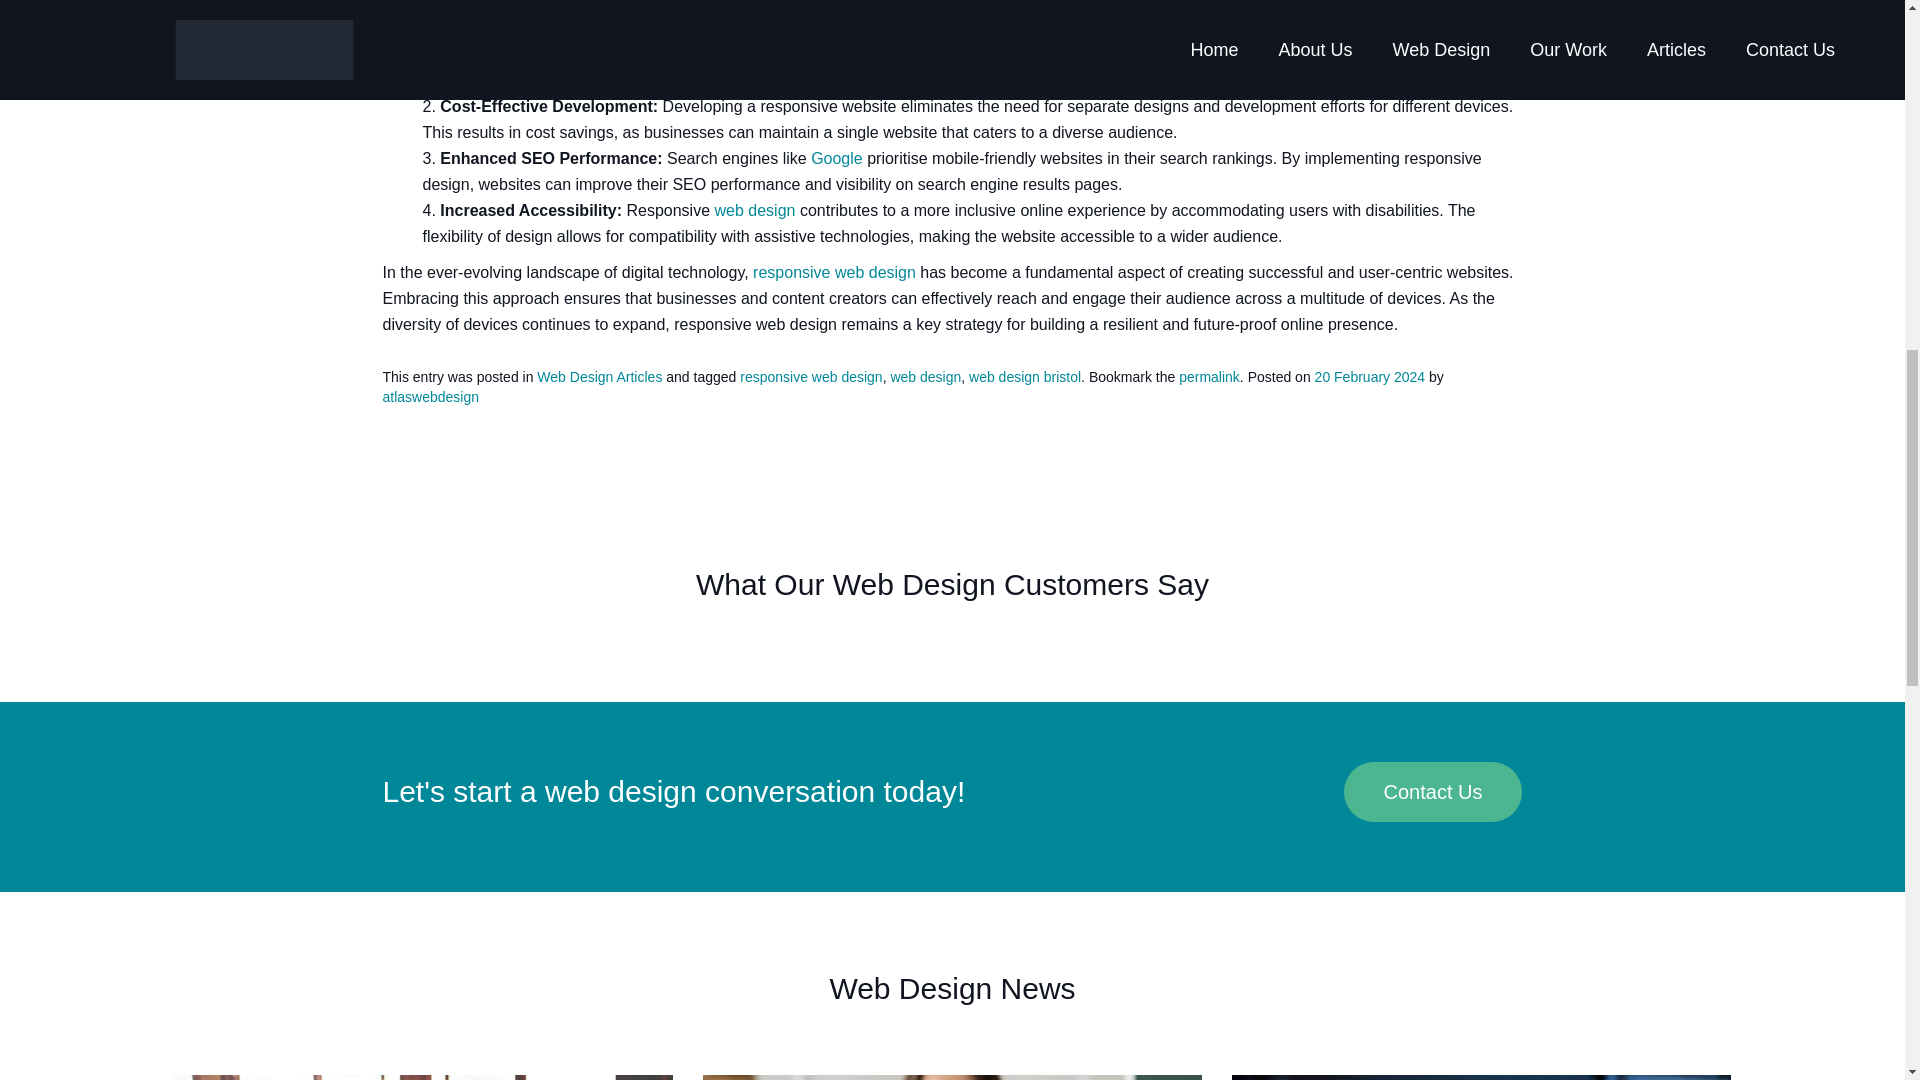 This screenshot has height=1080, width=1920. I want to click on 11:05 am, so click(1370, 376).